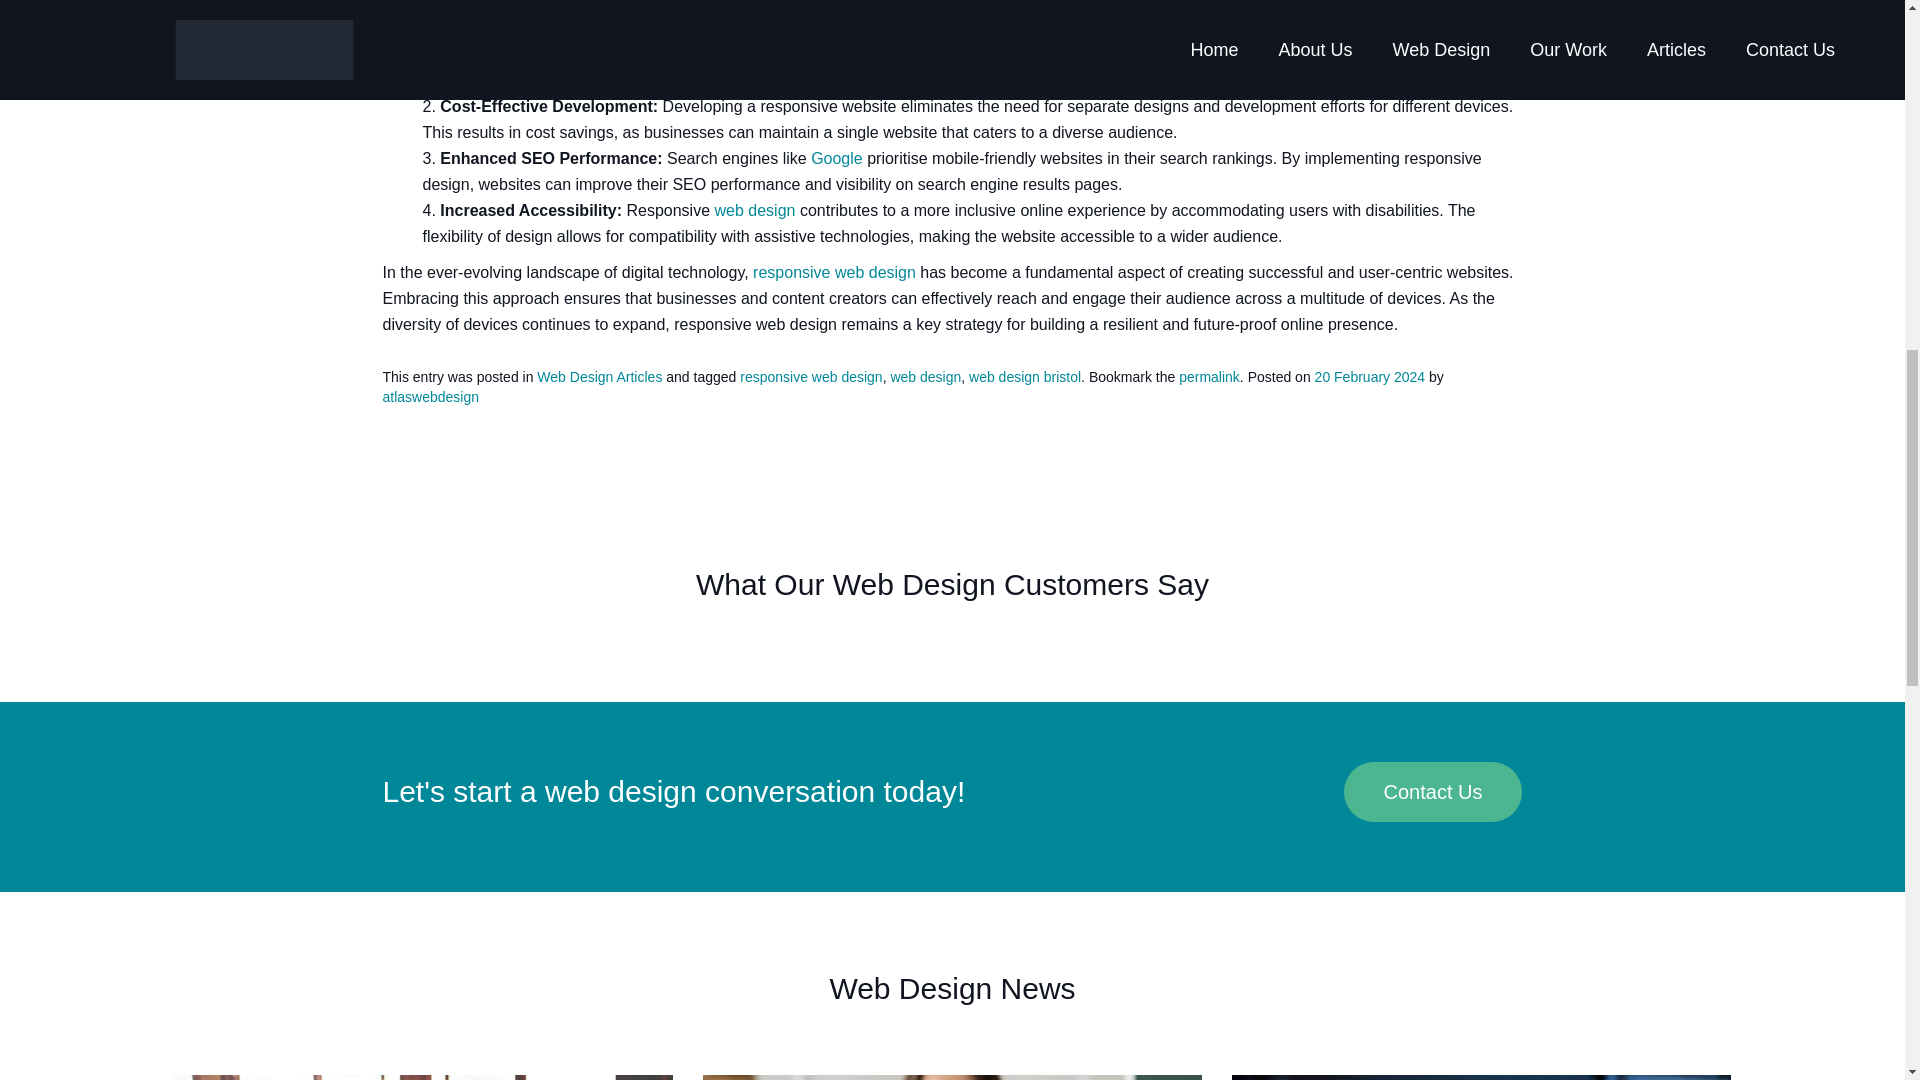 This screenshot has height=1080, width=1920. I want to click on 11:05 am, so click(1370, 376).